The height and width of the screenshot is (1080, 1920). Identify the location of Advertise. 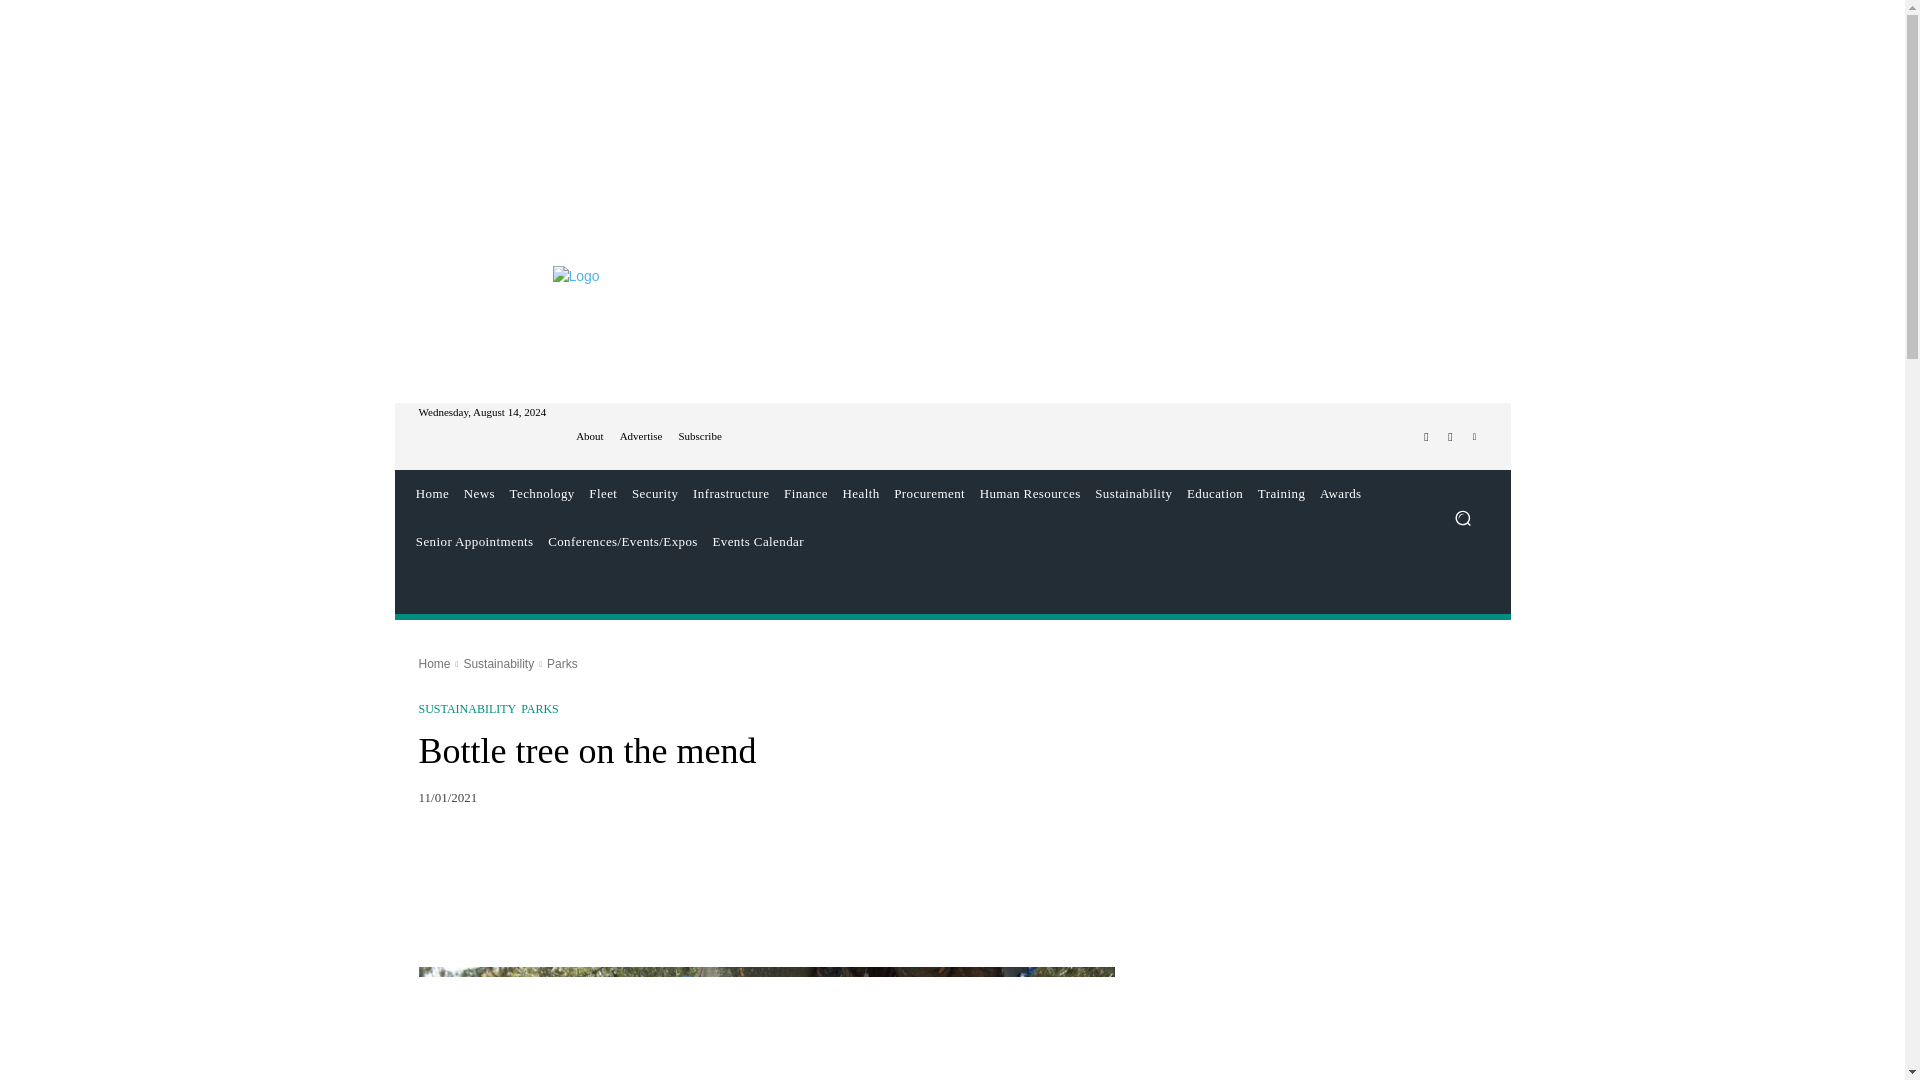
(641, 436).